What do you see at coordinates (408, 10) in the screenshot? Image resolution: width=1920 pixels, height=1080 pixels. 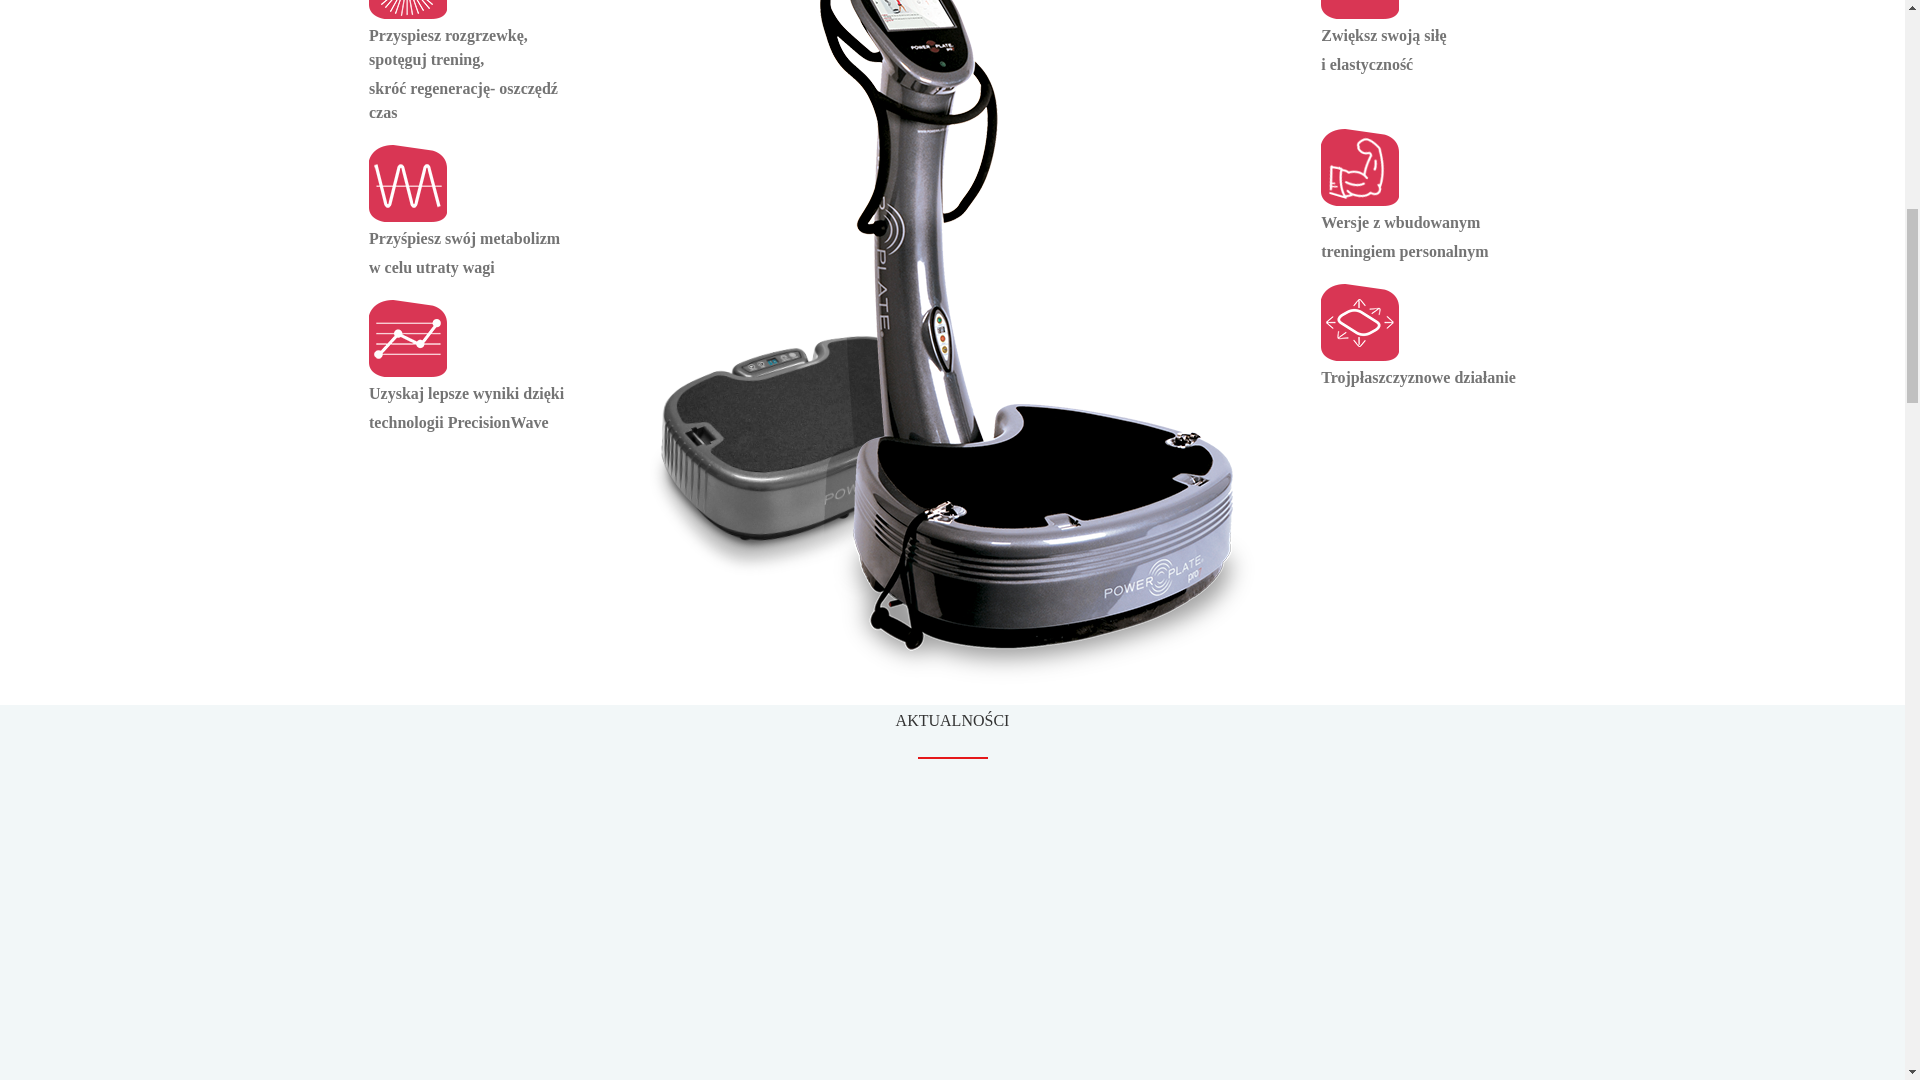 I see `1i` at bounding box center [408, 10].